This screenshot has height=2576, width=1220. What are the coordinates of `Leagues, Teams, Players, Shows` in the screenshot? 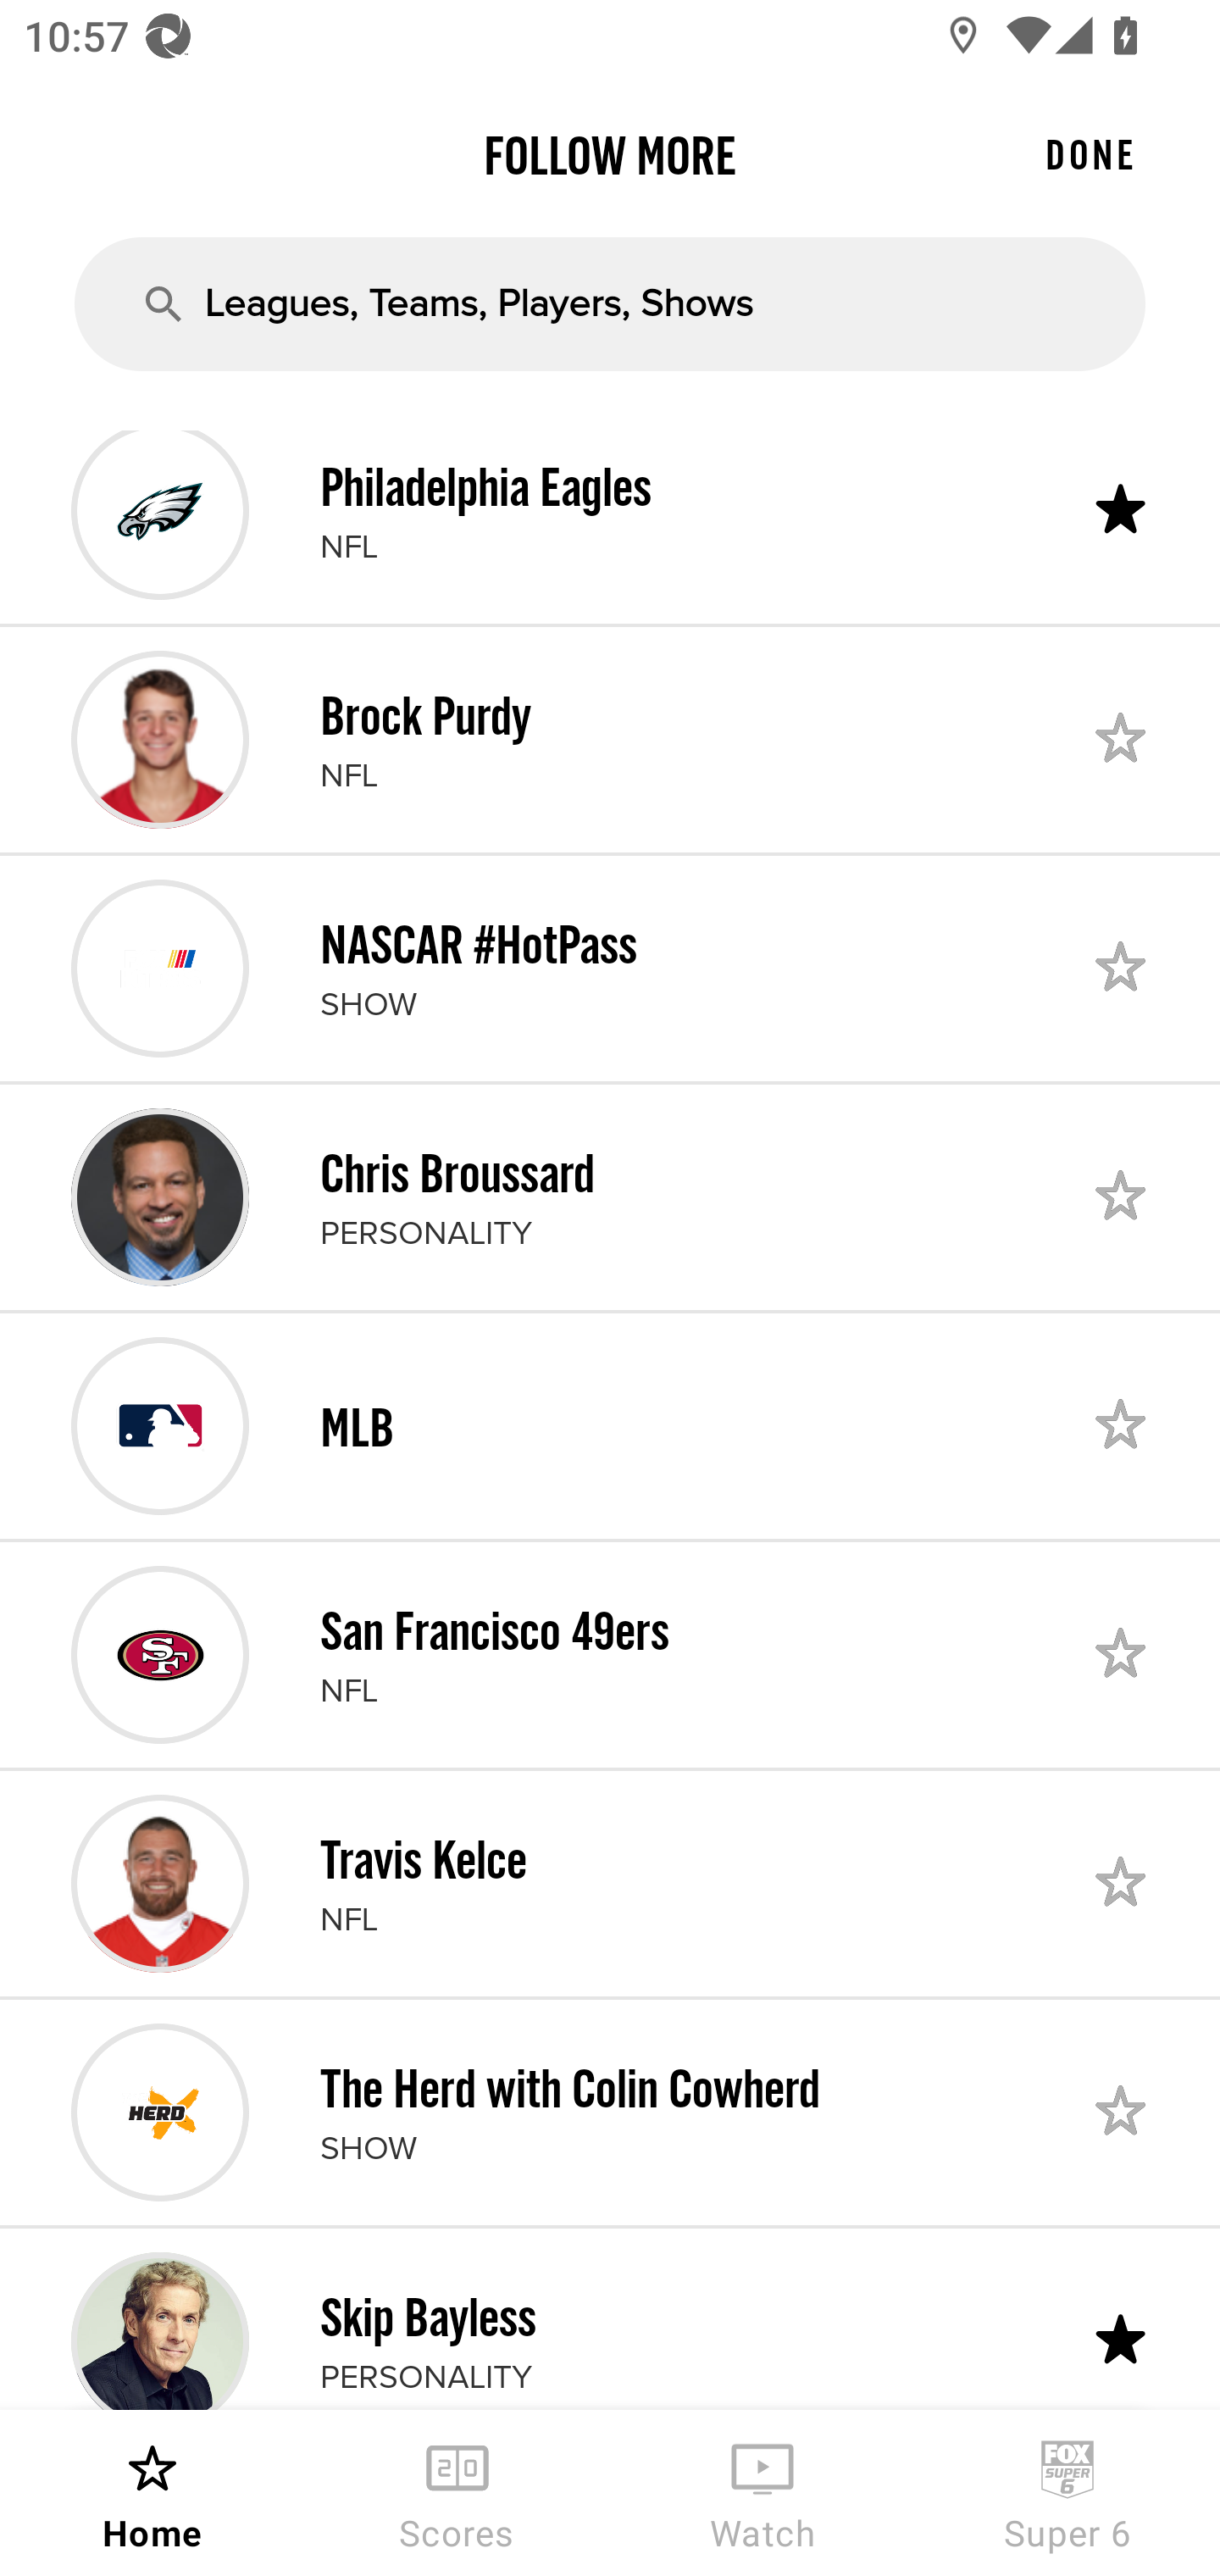 It's located at (610, 303).